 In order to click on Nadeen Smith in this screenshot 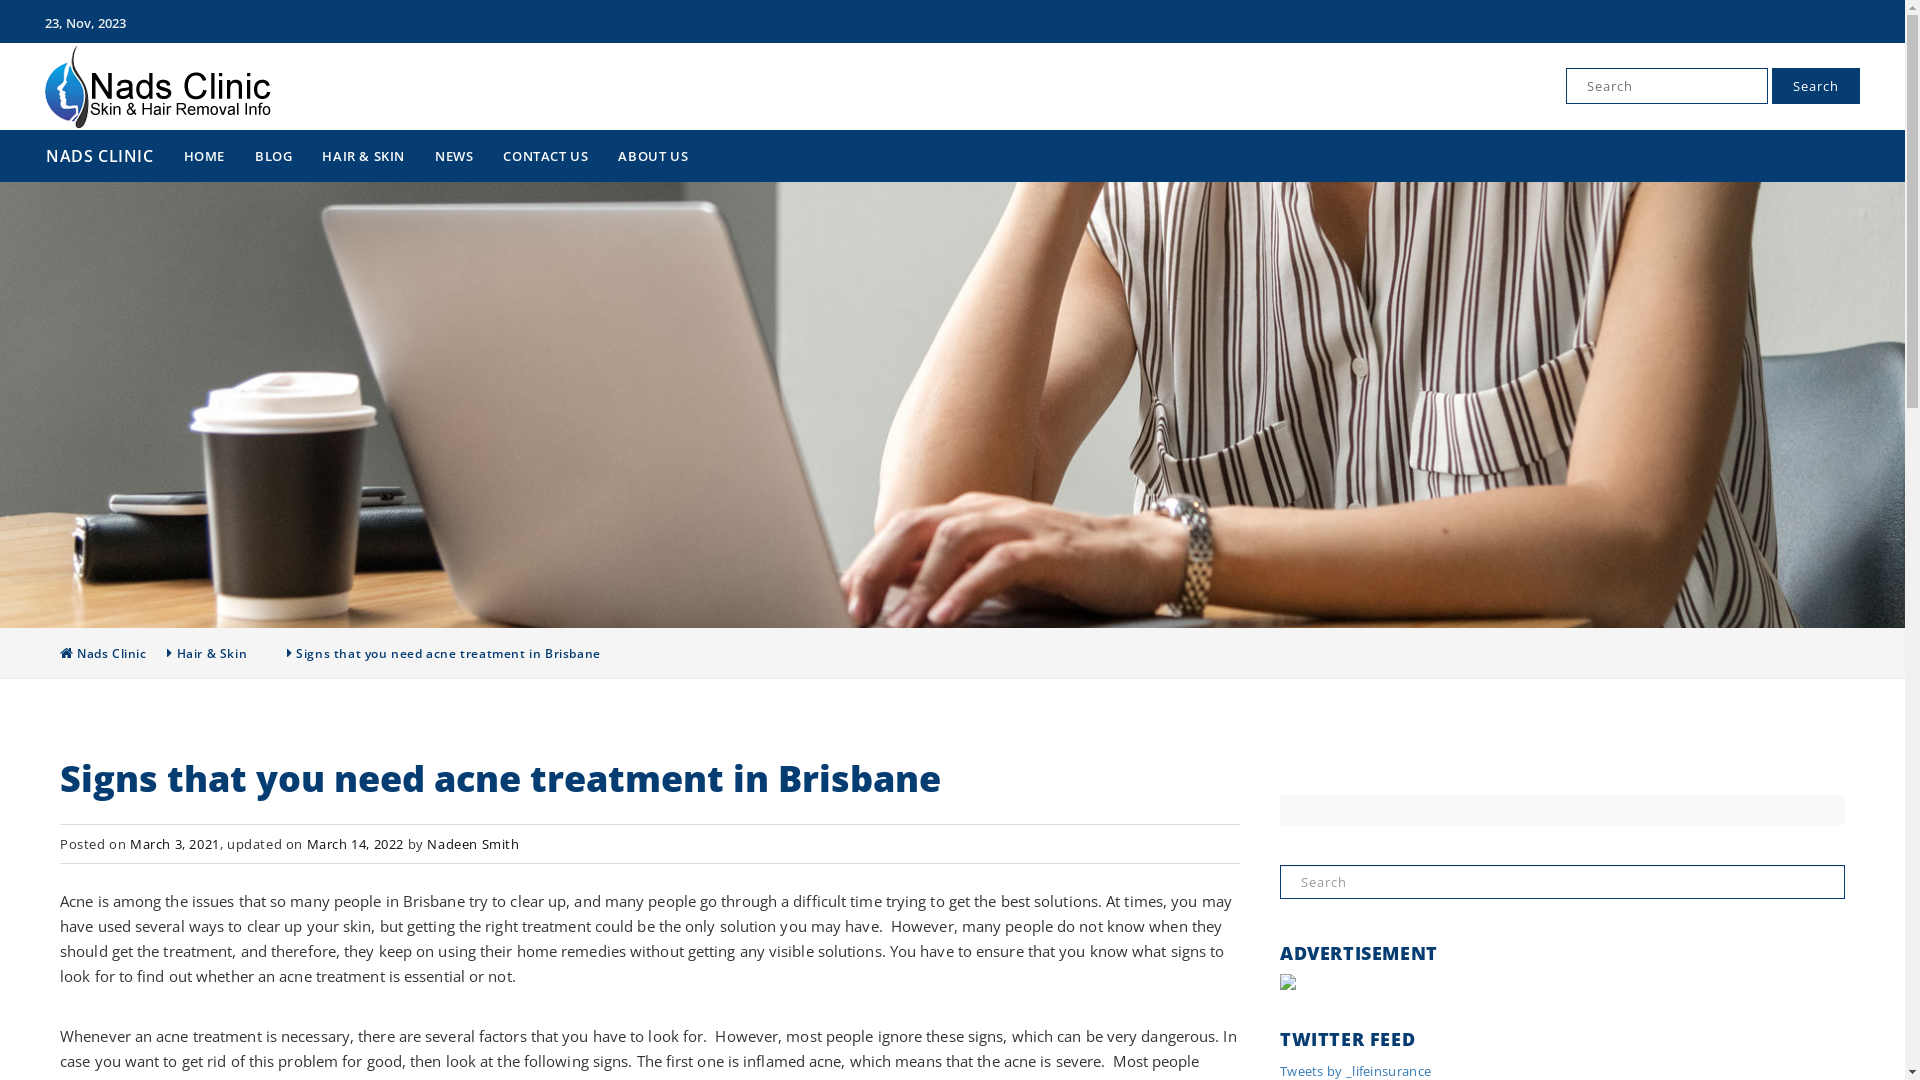, I will do `click(473, 844)`.